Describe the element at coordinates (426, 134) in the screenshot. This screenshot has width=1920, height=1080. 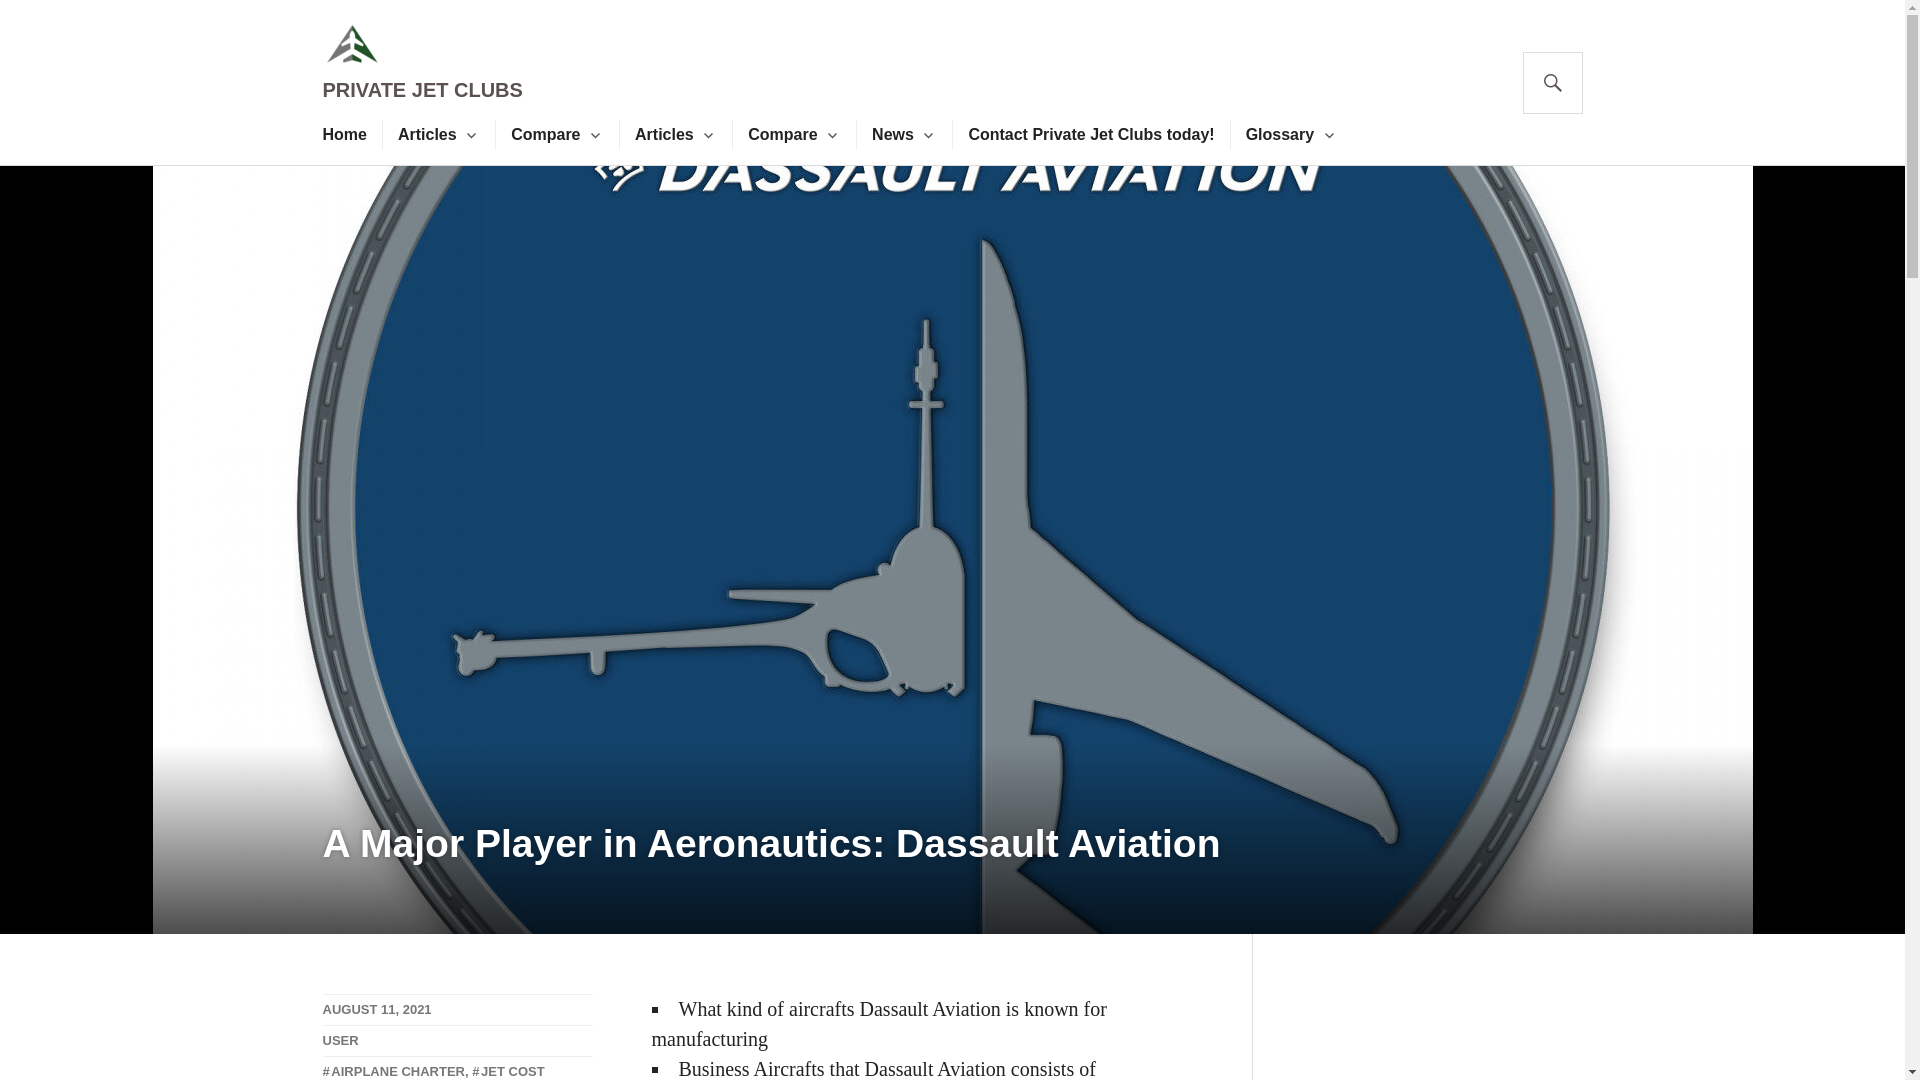
I see `Articles` at that location.